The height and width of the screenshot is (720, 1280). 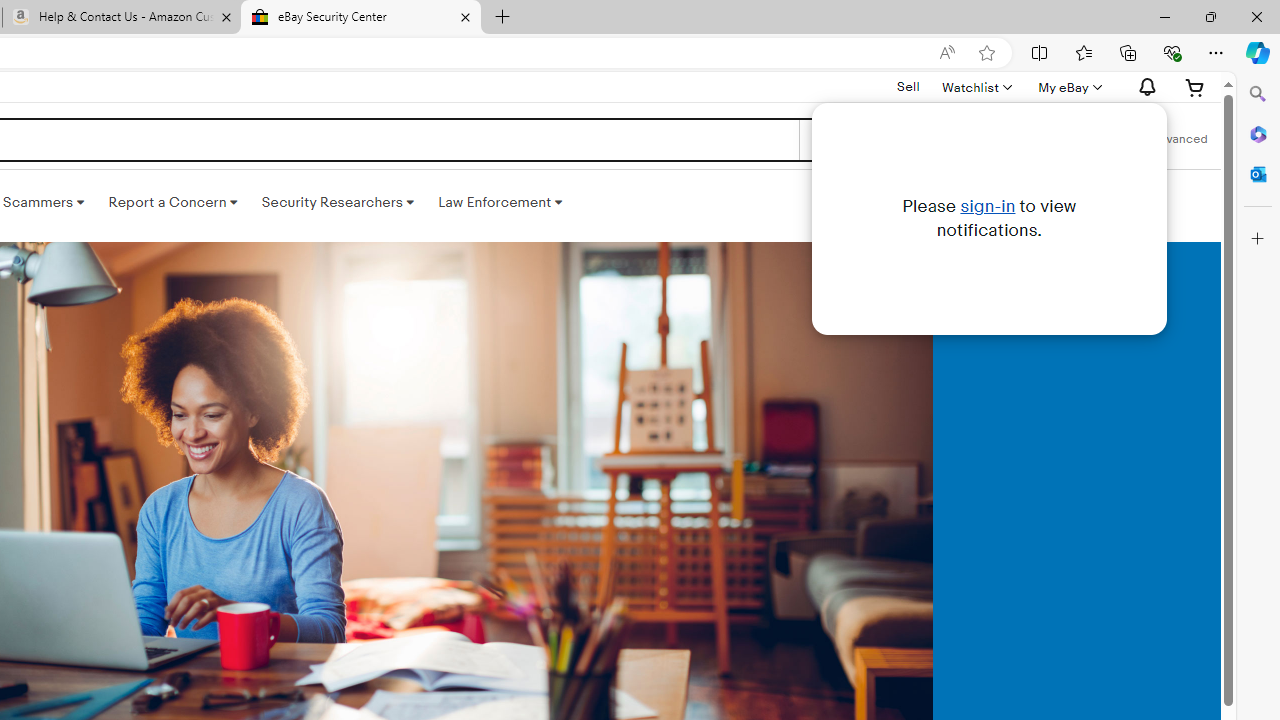 What do you see at coordinates (1144, 87) in the screenshot?
I see `Please sign-in to view notifications.` at bounding box center [1144, 87].